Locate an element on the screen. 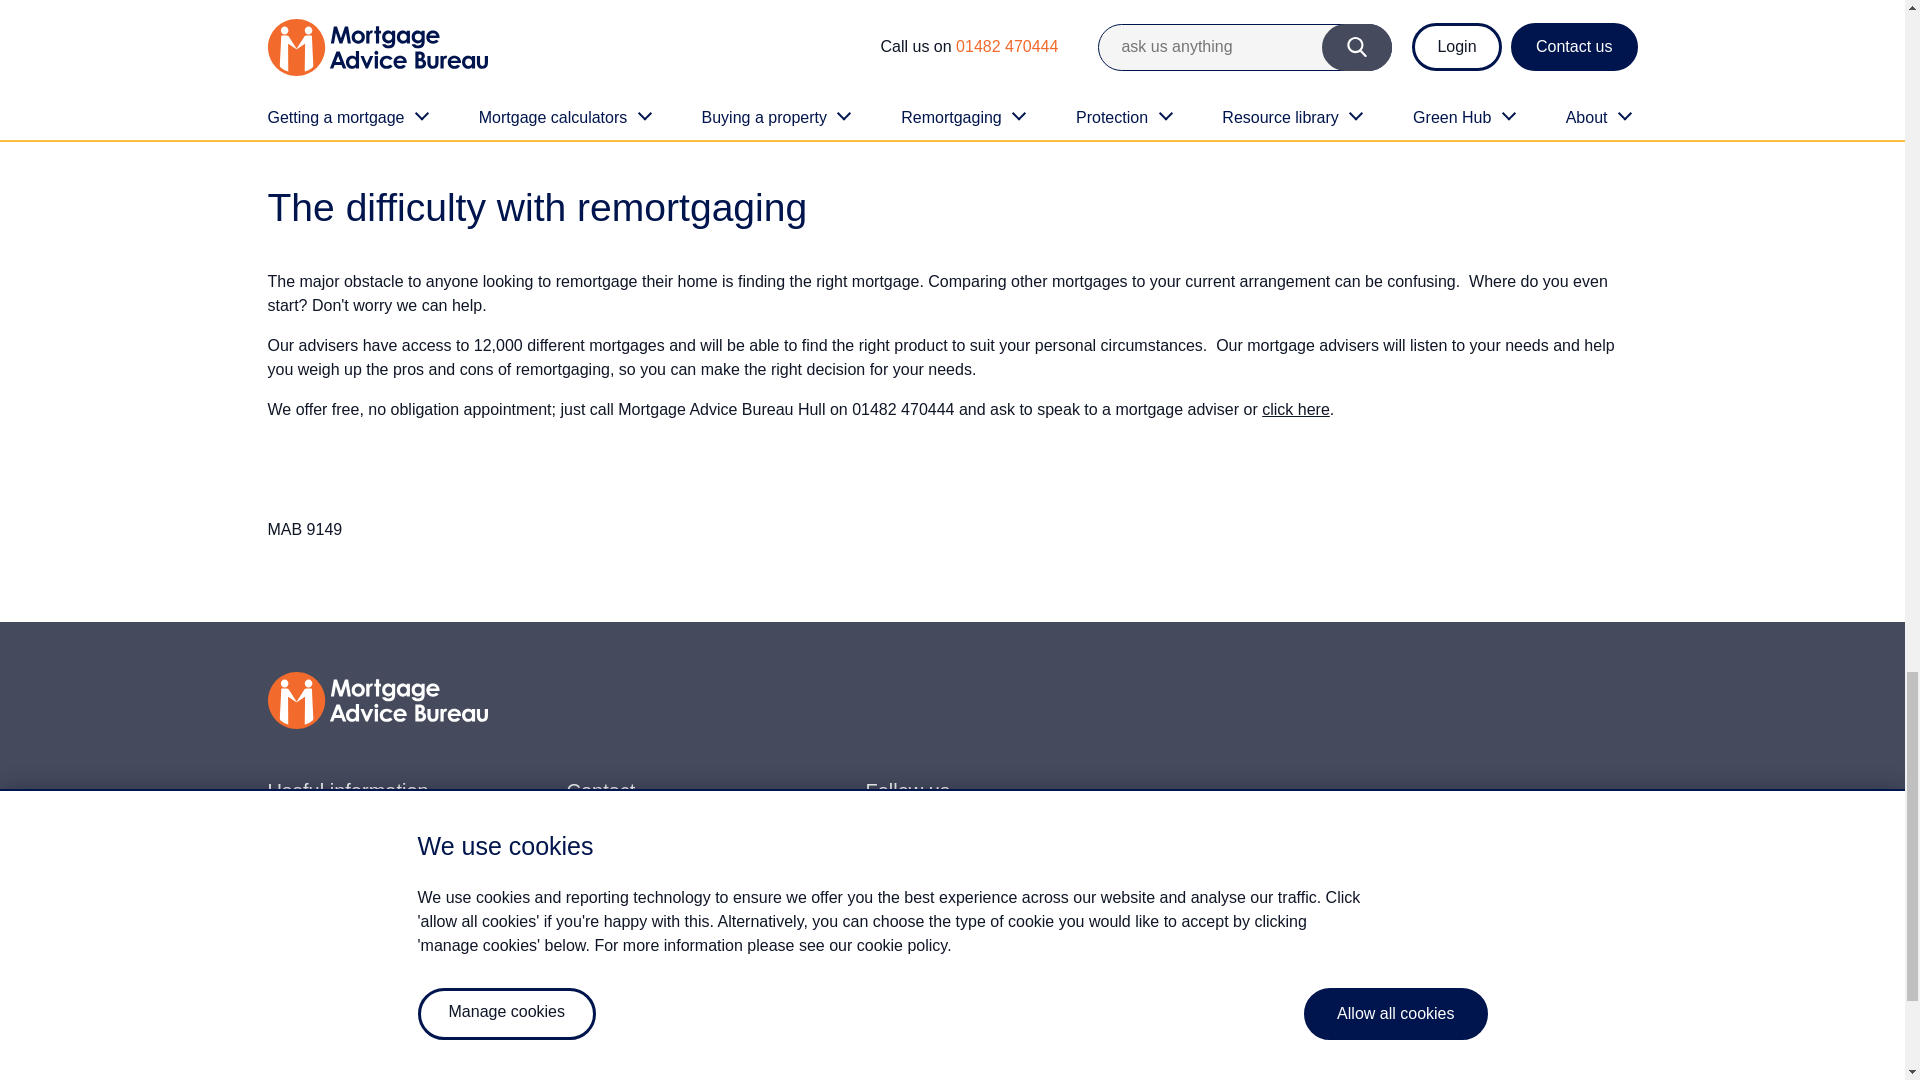  X is located at coordinates (942, 846).